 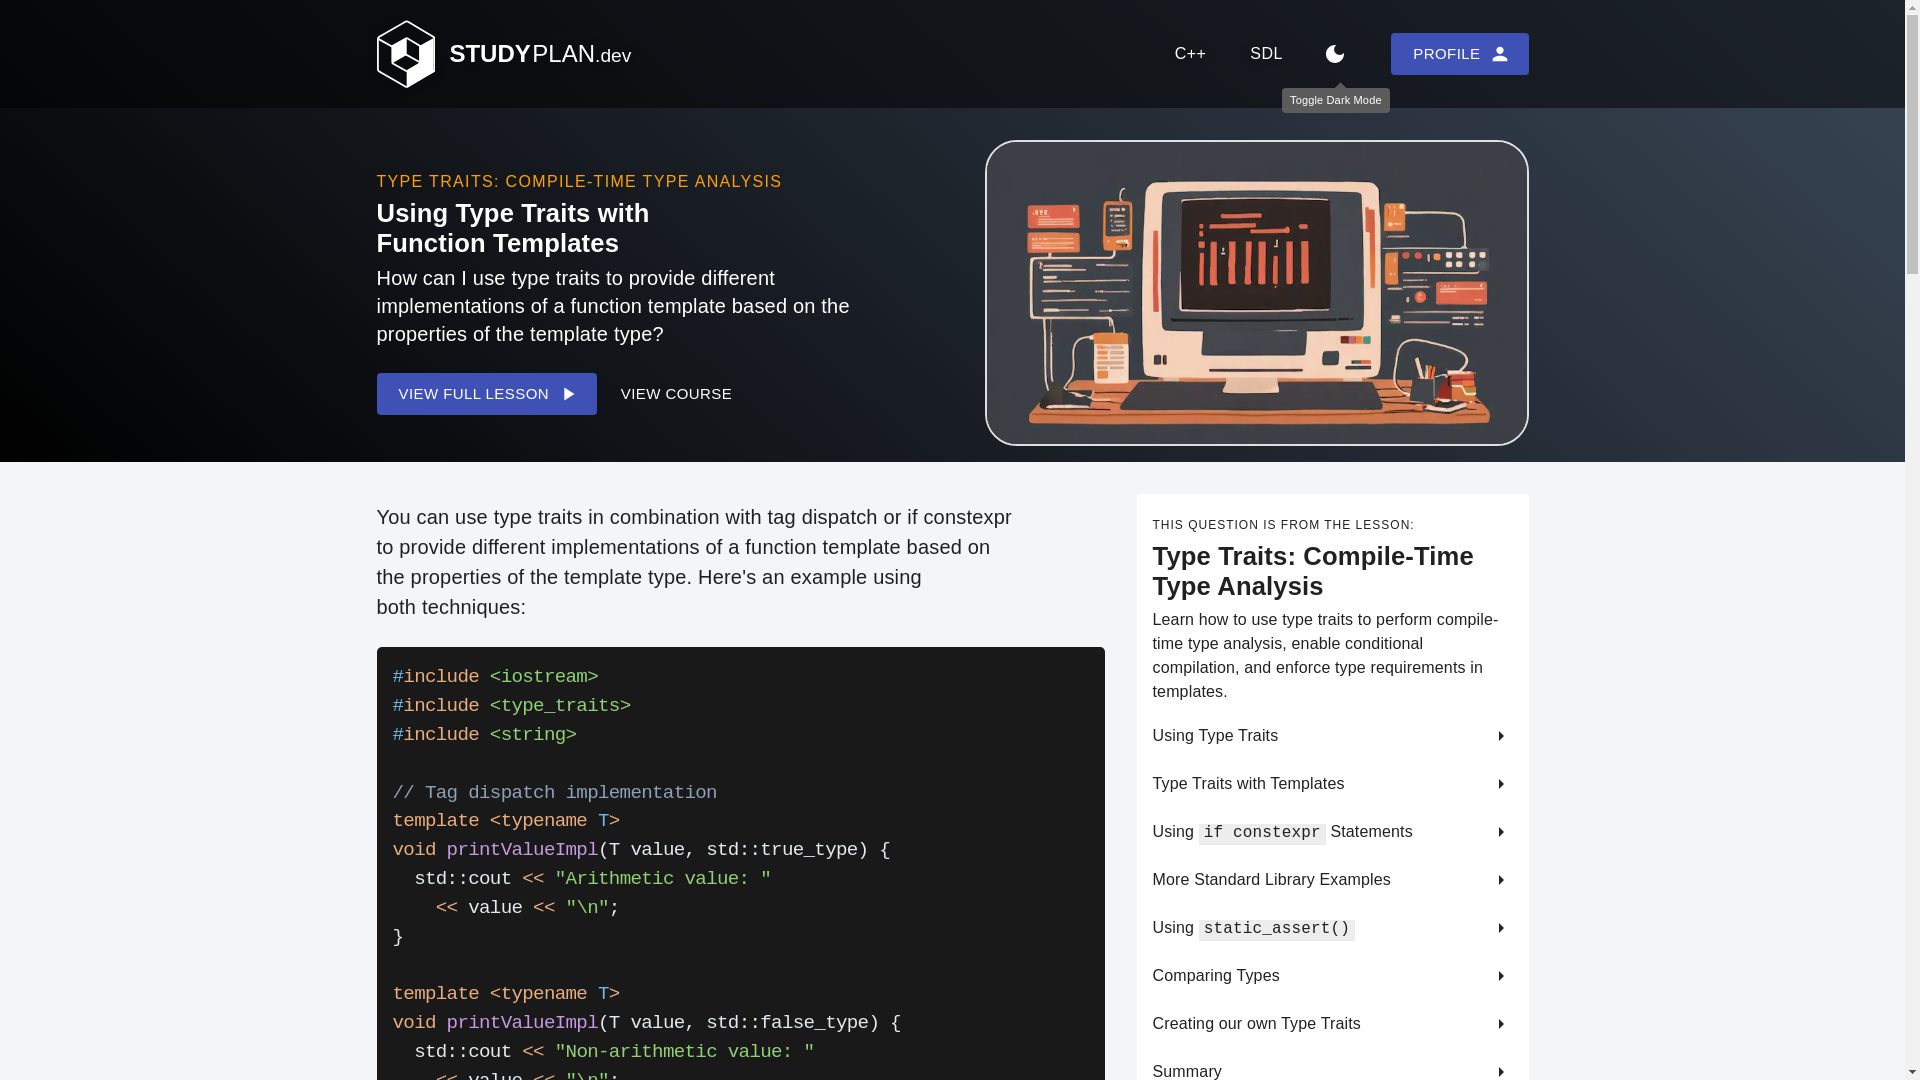 What do you see at coordinates (502, 54) in the screenshot?
I see `STUDYPLAN.dev` at bounding box center [502, 54].